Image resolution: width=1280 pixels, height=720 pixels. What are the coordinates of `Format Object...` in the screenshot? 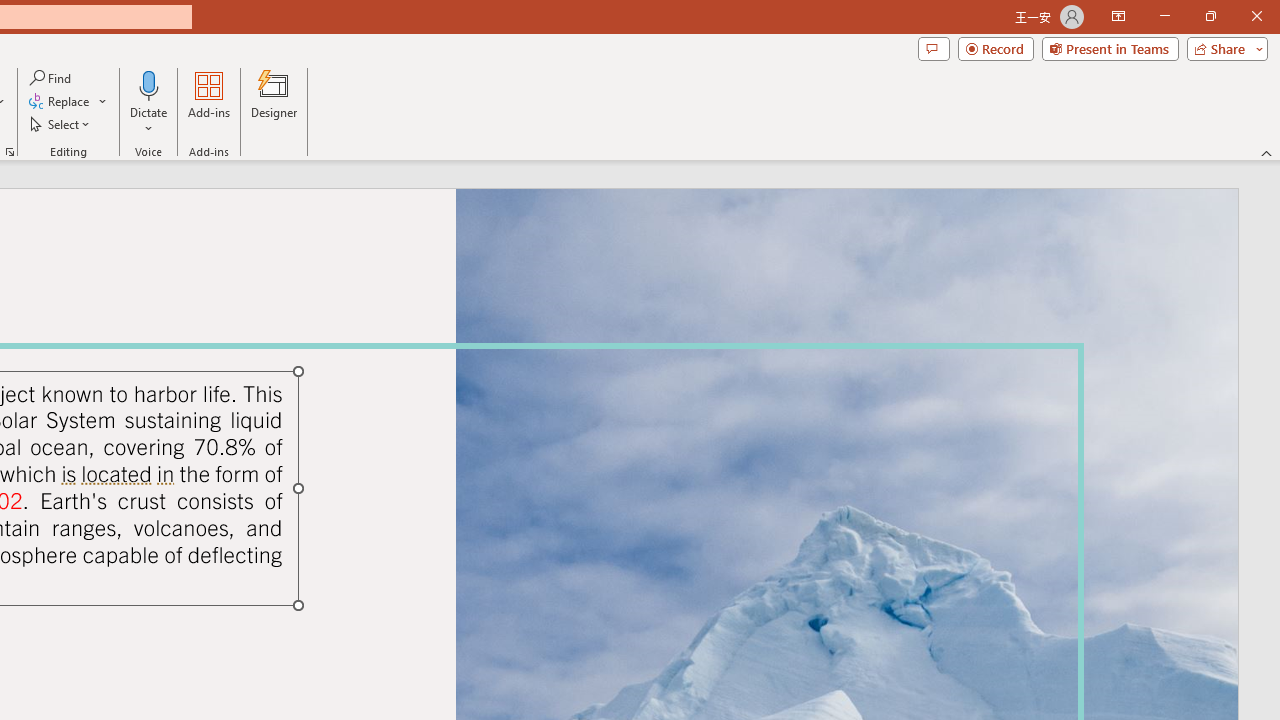 It's located at (10, 152).